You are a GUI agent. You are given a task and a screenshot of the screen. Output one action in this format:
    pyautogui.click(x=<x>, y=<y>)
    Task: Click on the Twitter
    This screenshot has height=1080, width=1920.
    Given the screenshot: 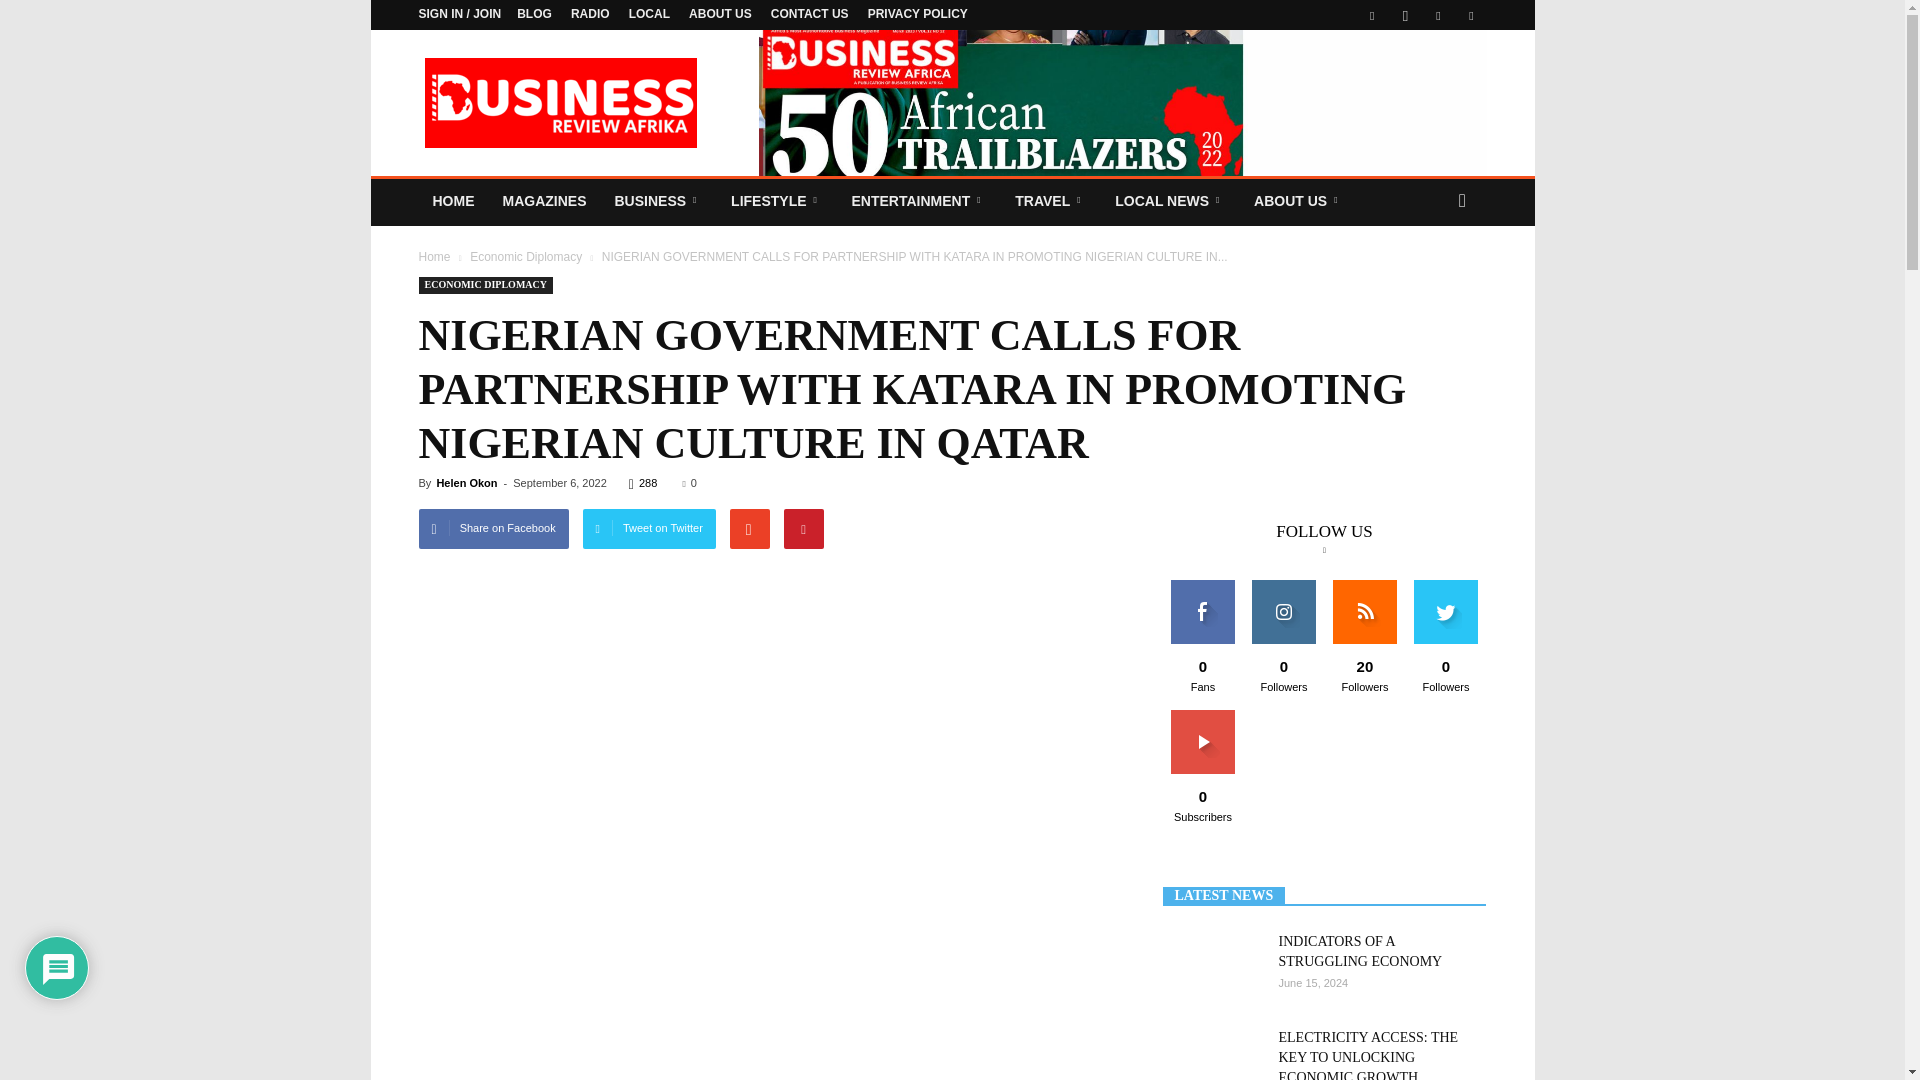 What is the action you would take?
    pyautogui.click(x=1438, y=15)
    